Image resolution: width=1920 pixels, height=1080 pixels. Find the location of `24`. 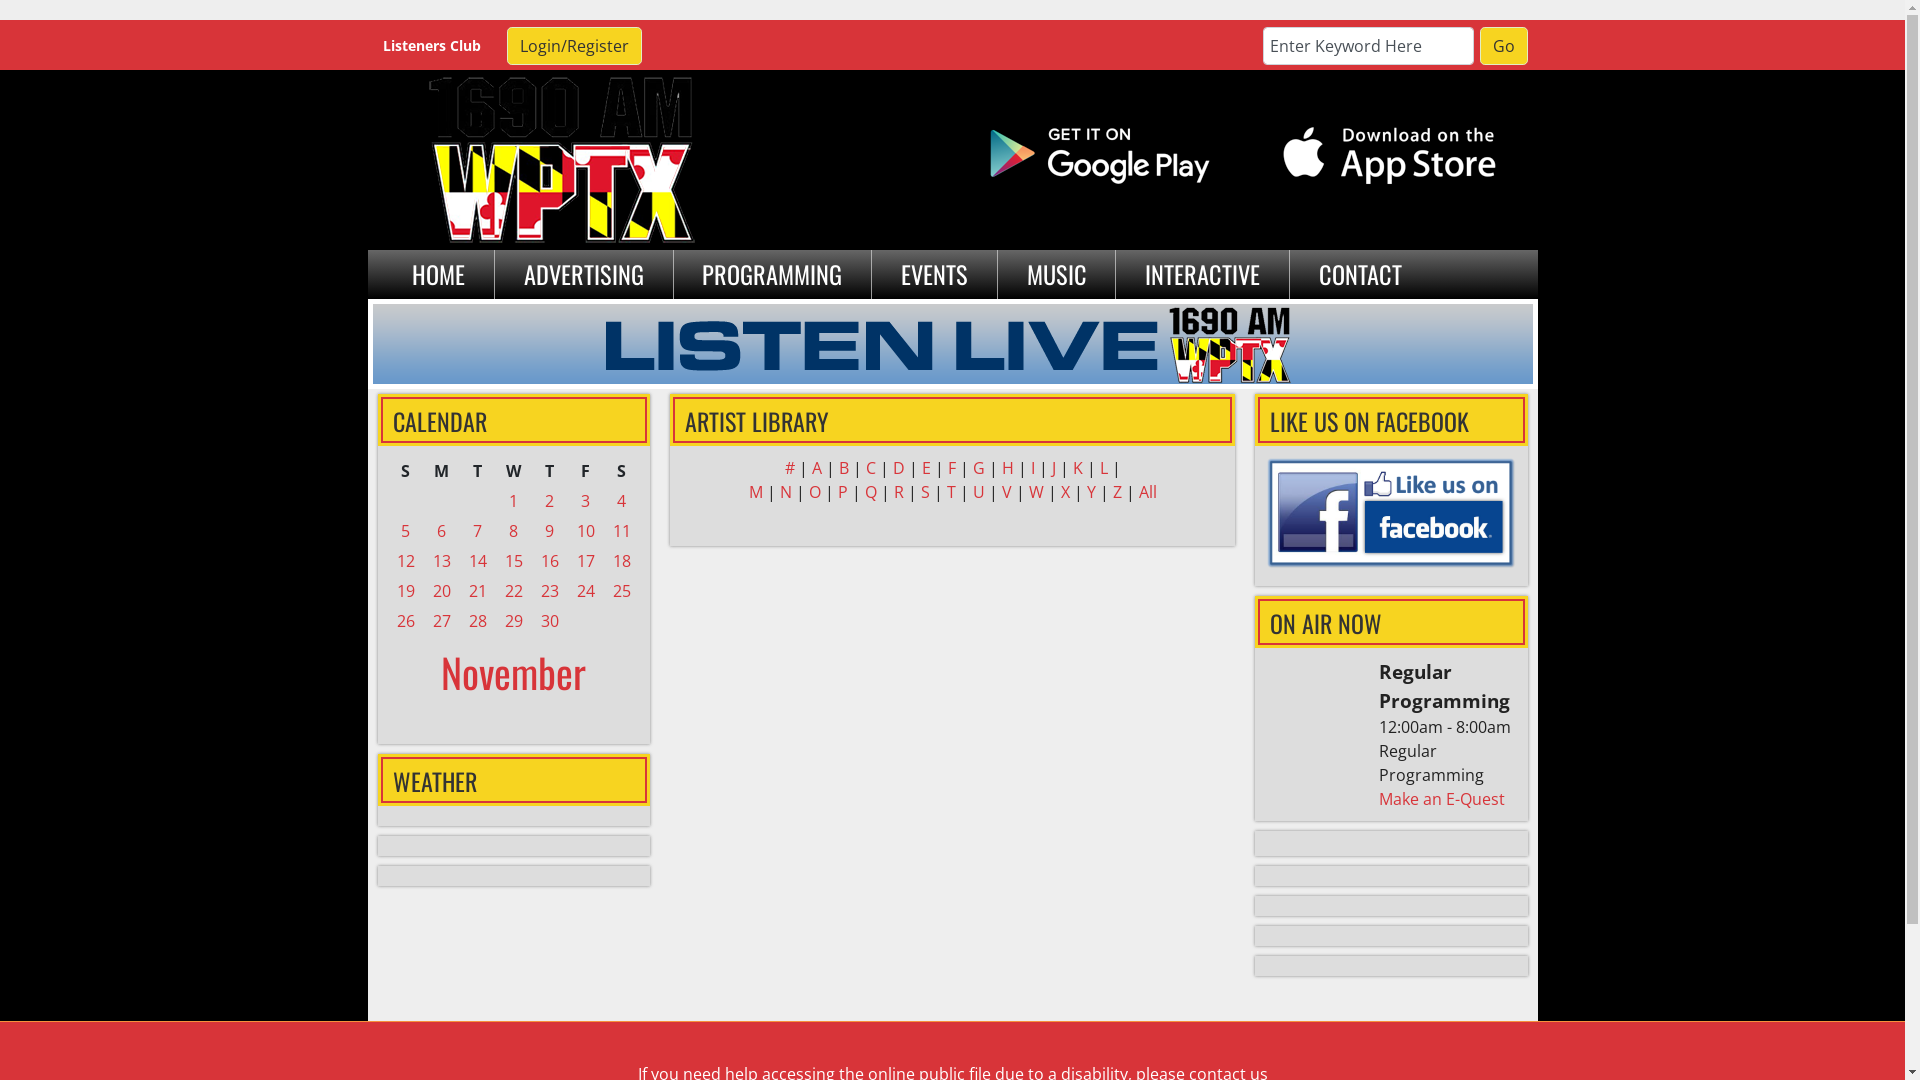

24 is located at coordinates (586, 591).